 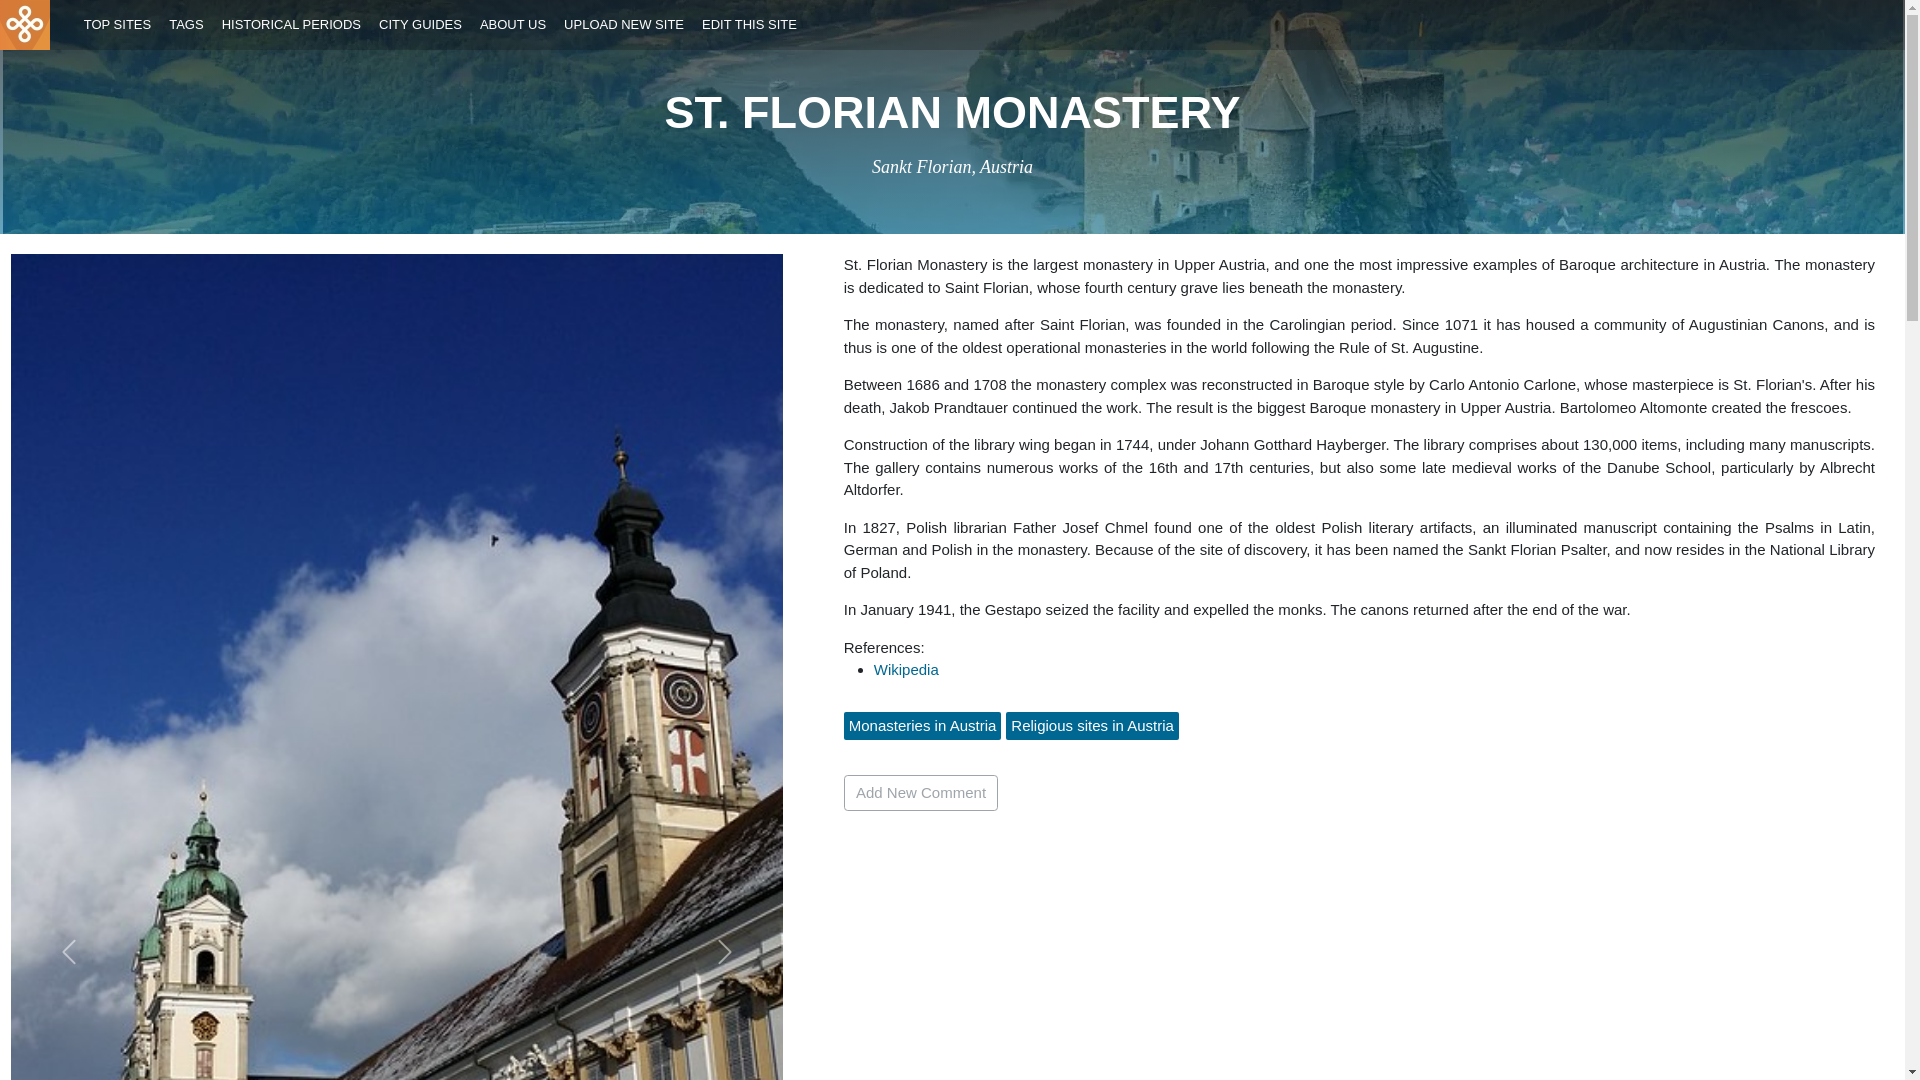 I want to click on Sankt Florian, Austria, so click(x=952, y=166).